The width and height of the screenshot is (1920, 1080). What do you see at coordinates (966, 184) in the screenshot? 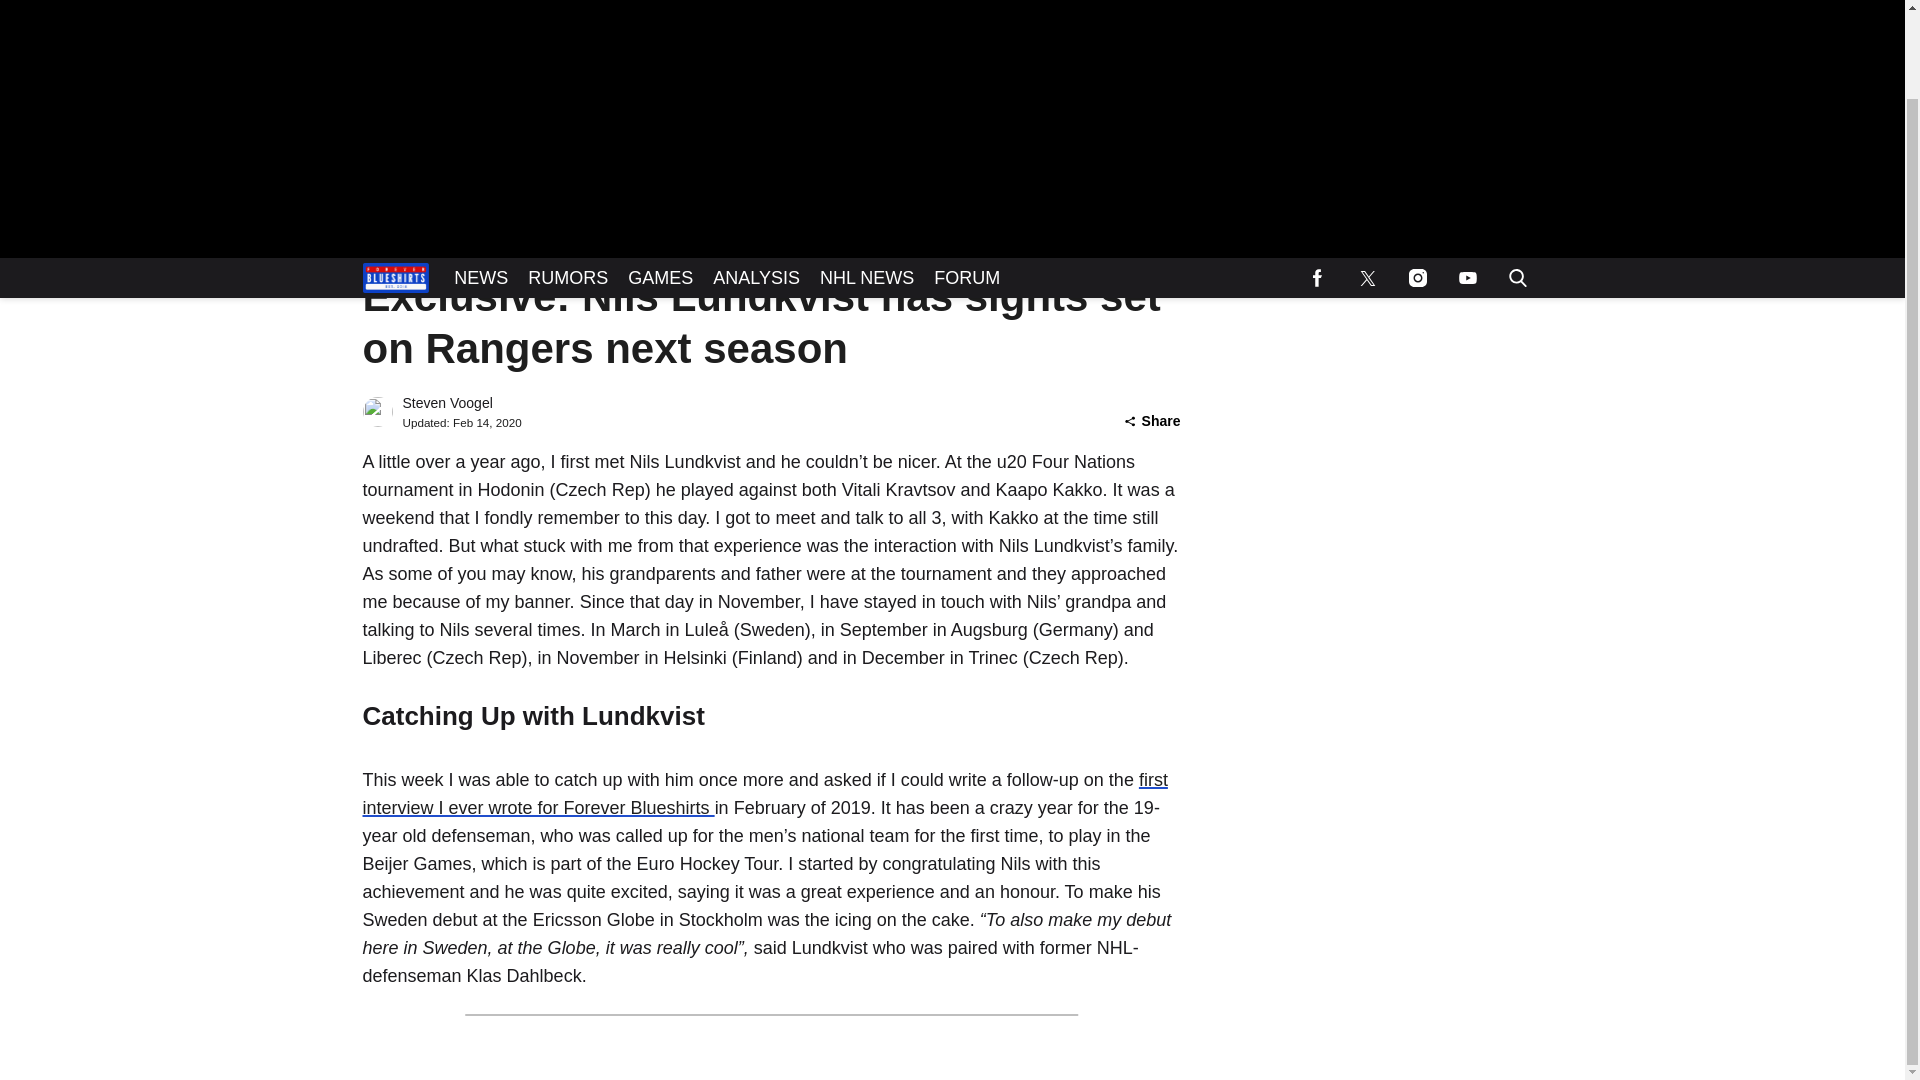
I see `FORUM` at bounding box center [966, 184].